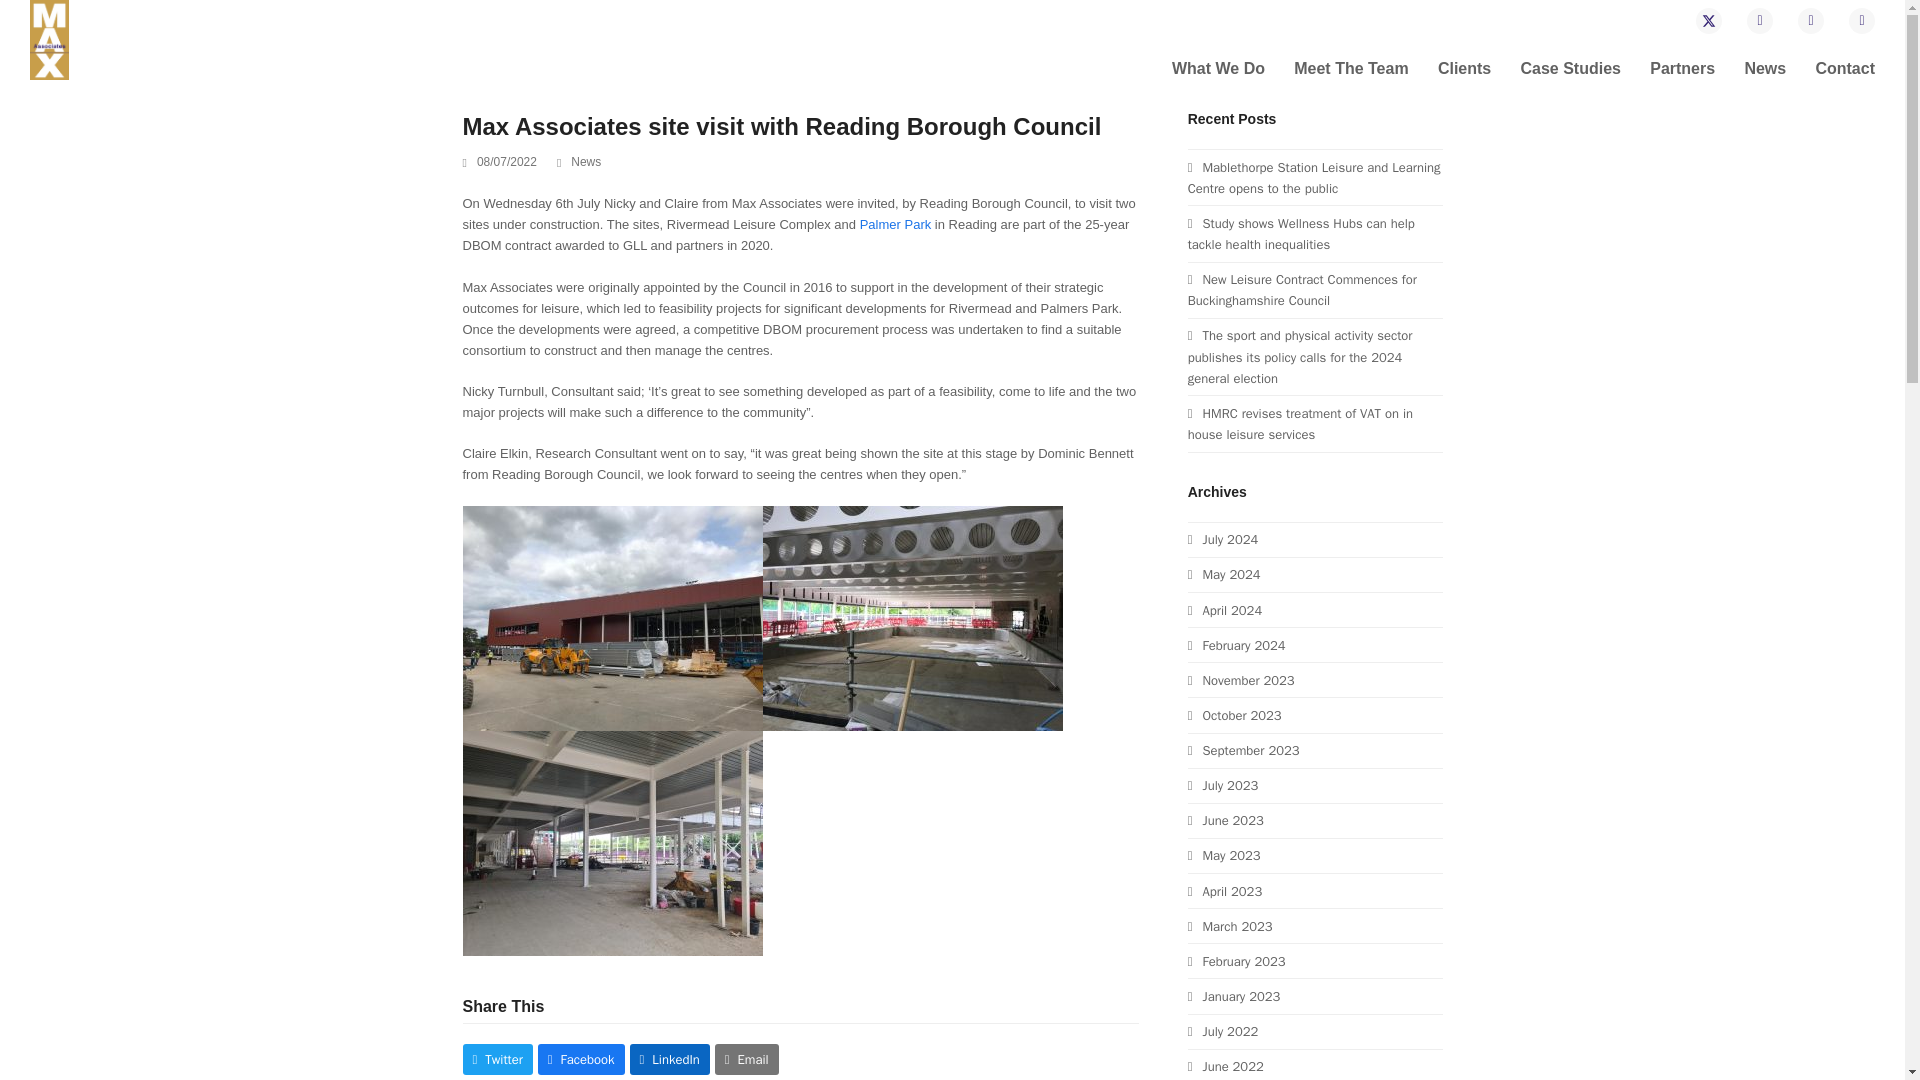  Describe the element at coordinates (1224, 610) in the screenshot. I see `April 2024` at that location.